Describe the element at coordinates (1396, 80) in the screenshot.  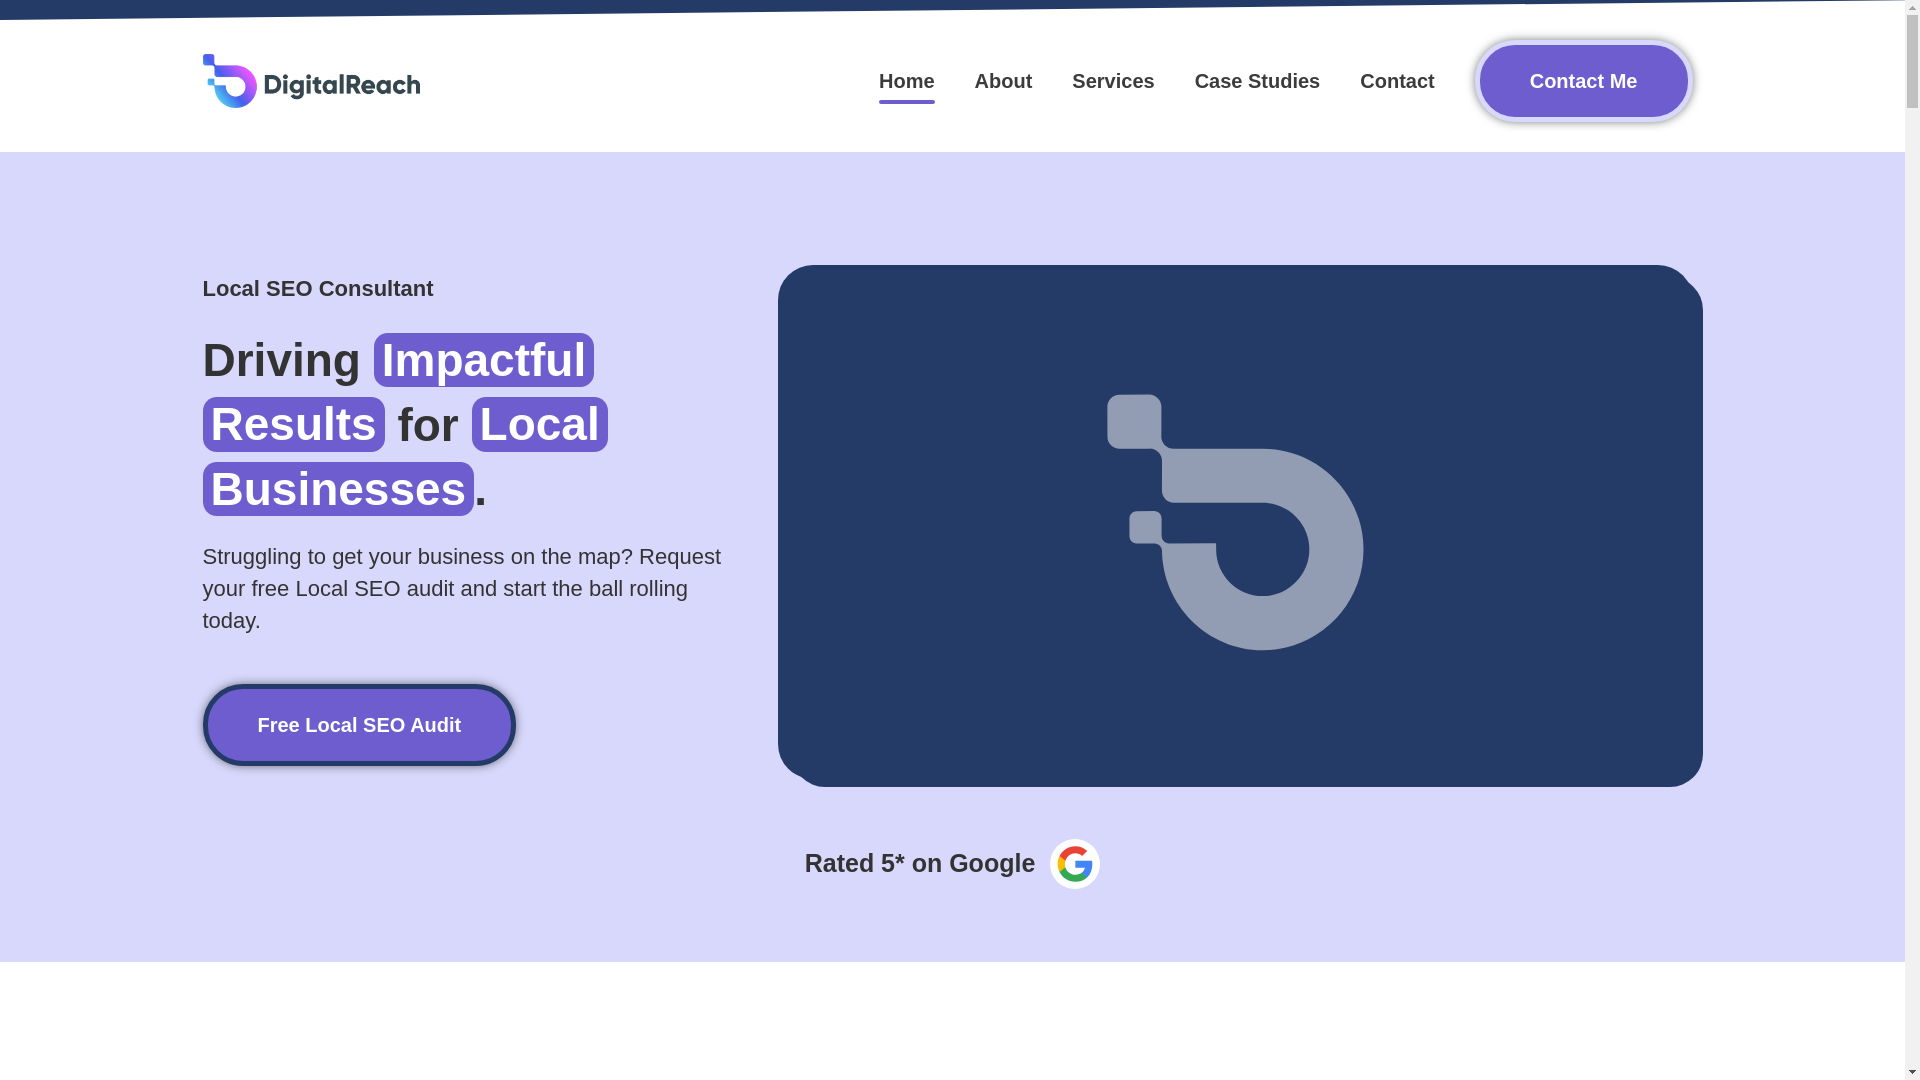
I see `Contact` at that location.